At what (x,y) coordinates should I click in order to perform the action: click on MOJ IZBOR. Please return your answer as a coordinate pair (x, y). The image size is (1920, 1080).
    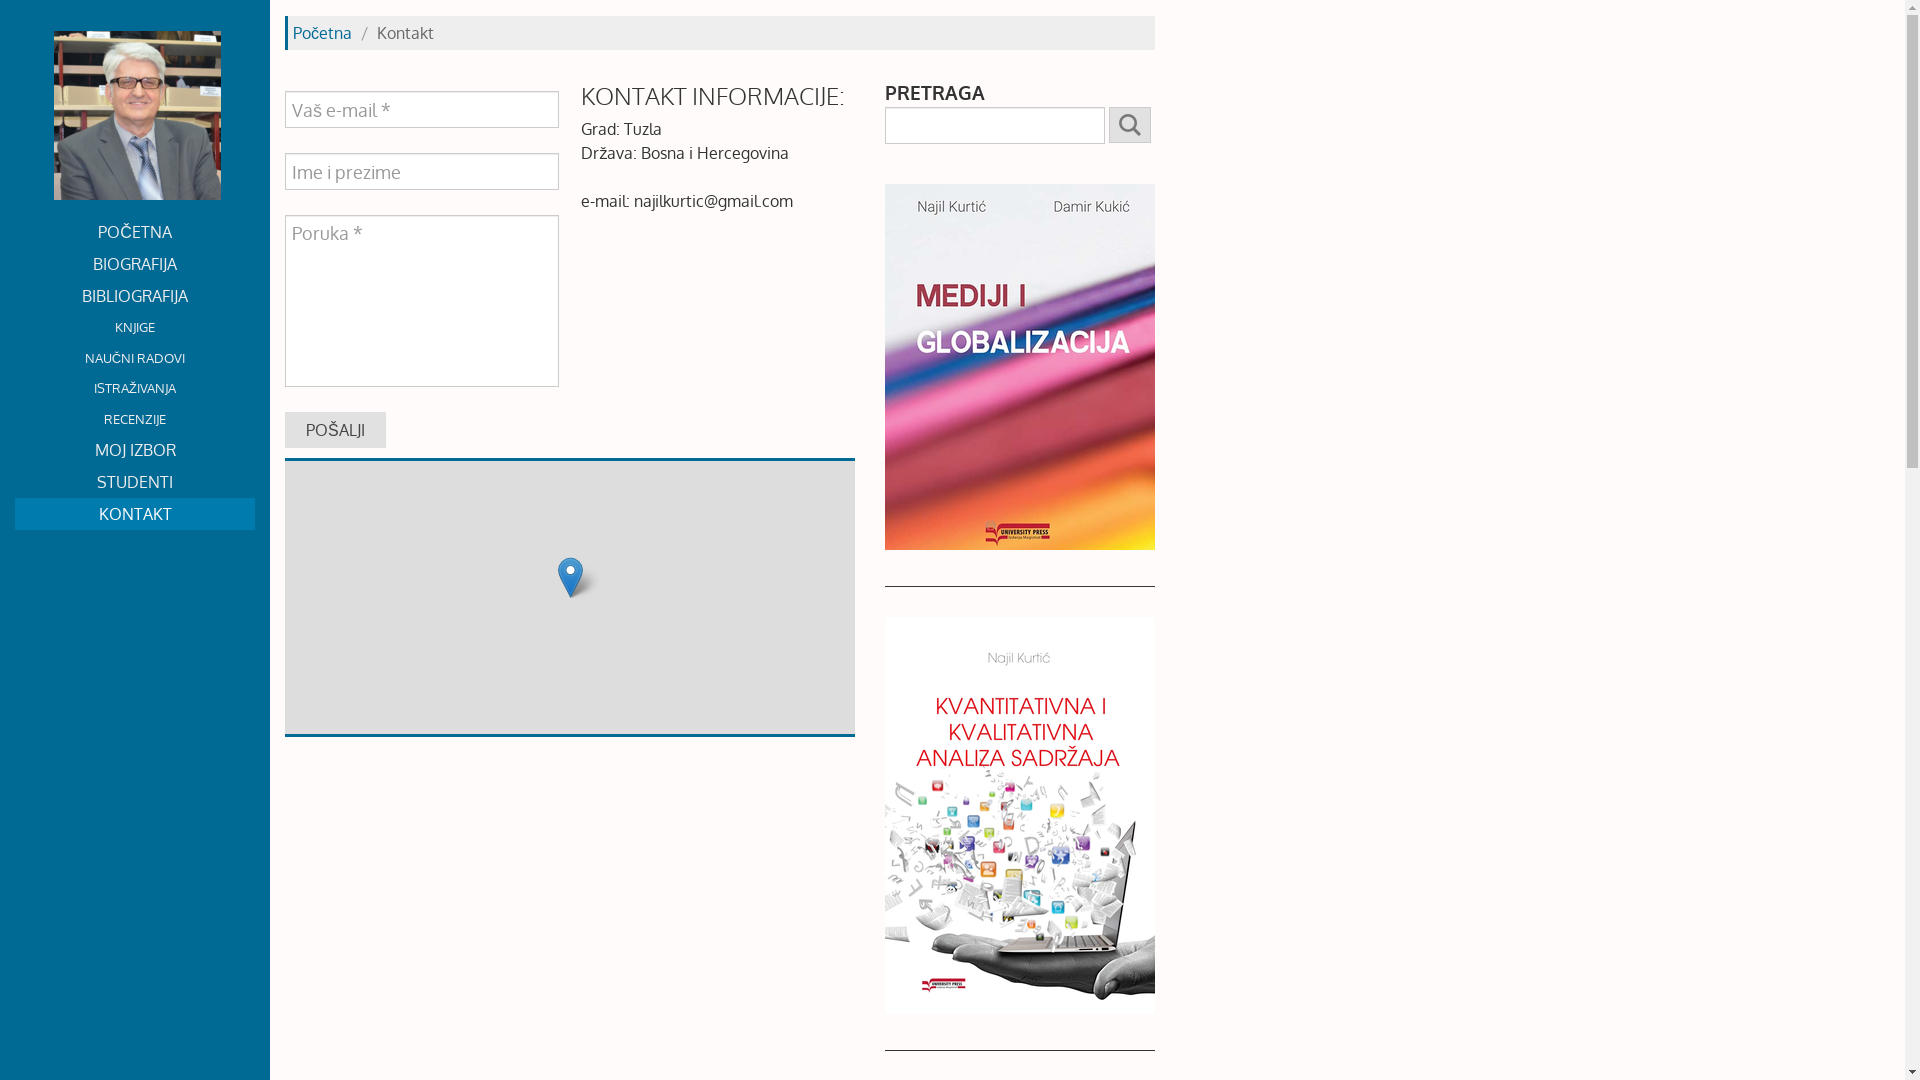
    Looking at the image, I should click on (135, 450).